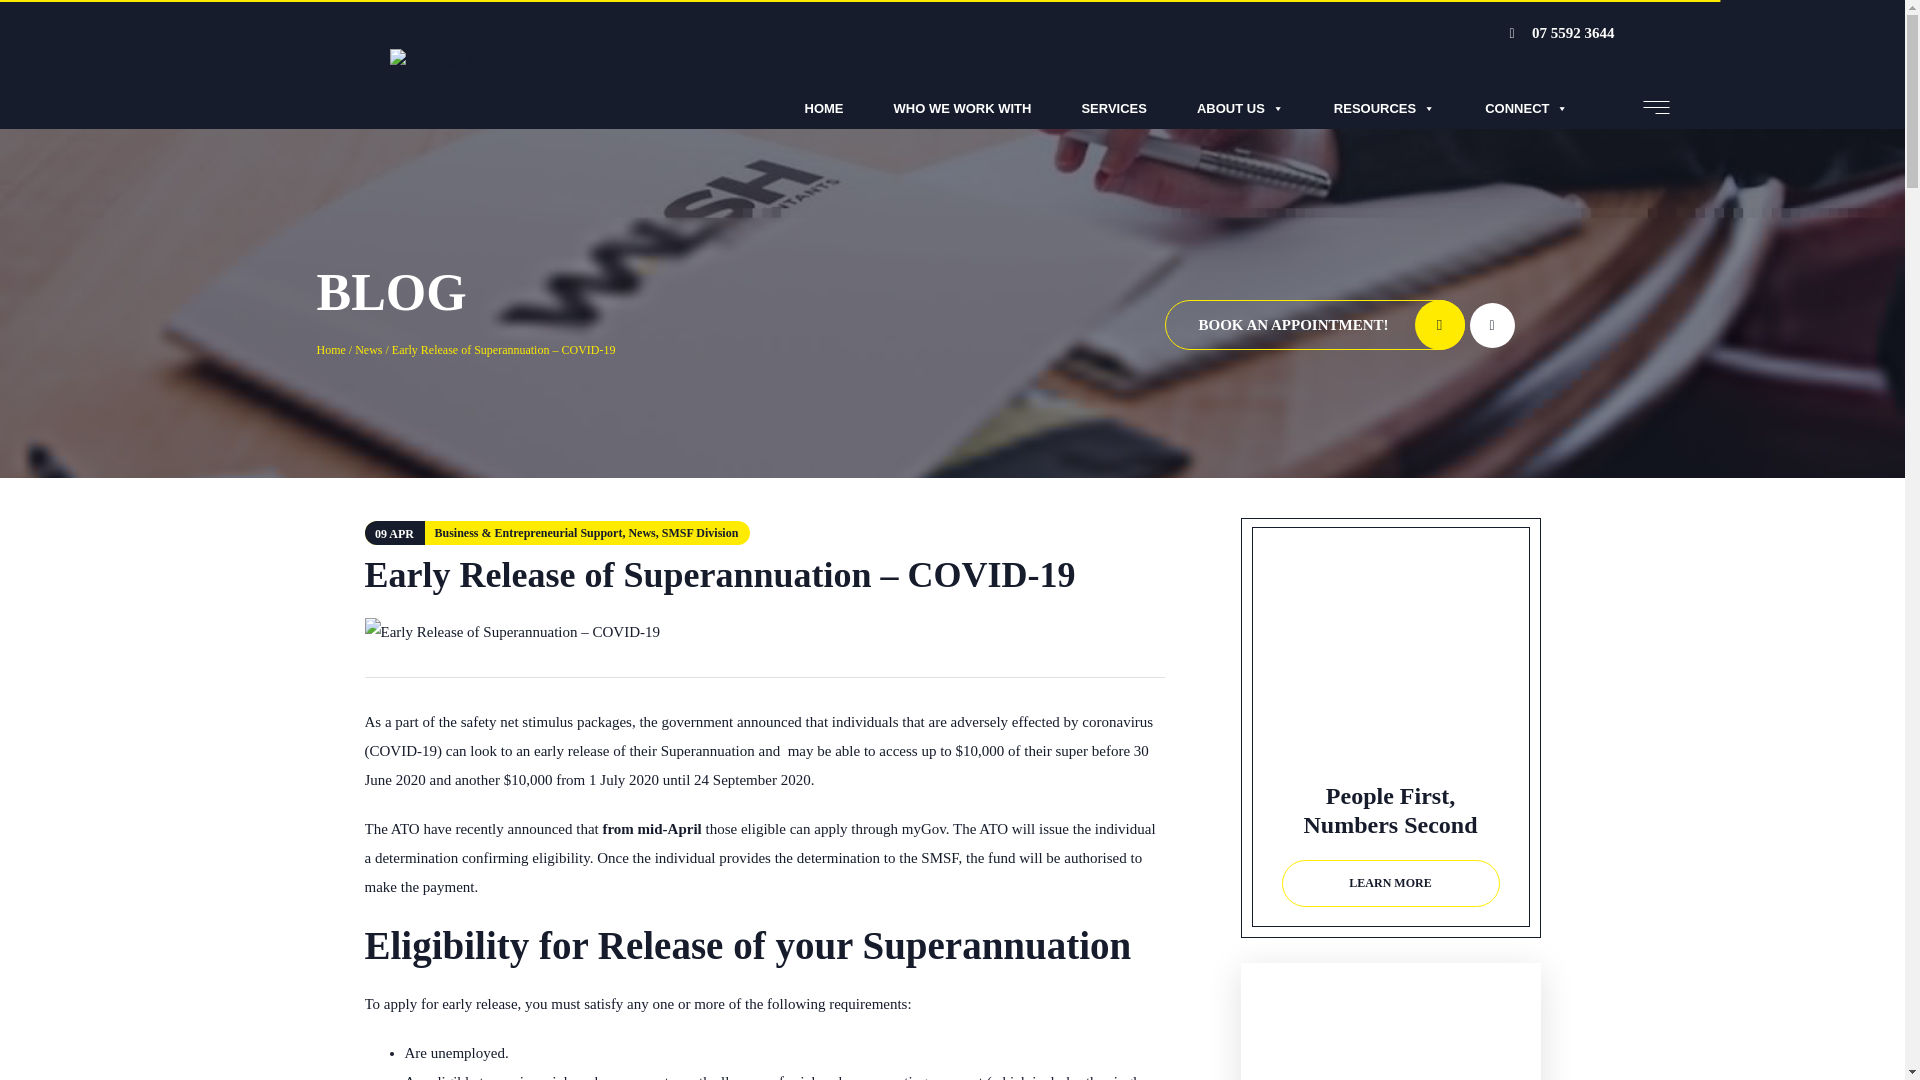  I want to click on HOME, so click(824, 108).